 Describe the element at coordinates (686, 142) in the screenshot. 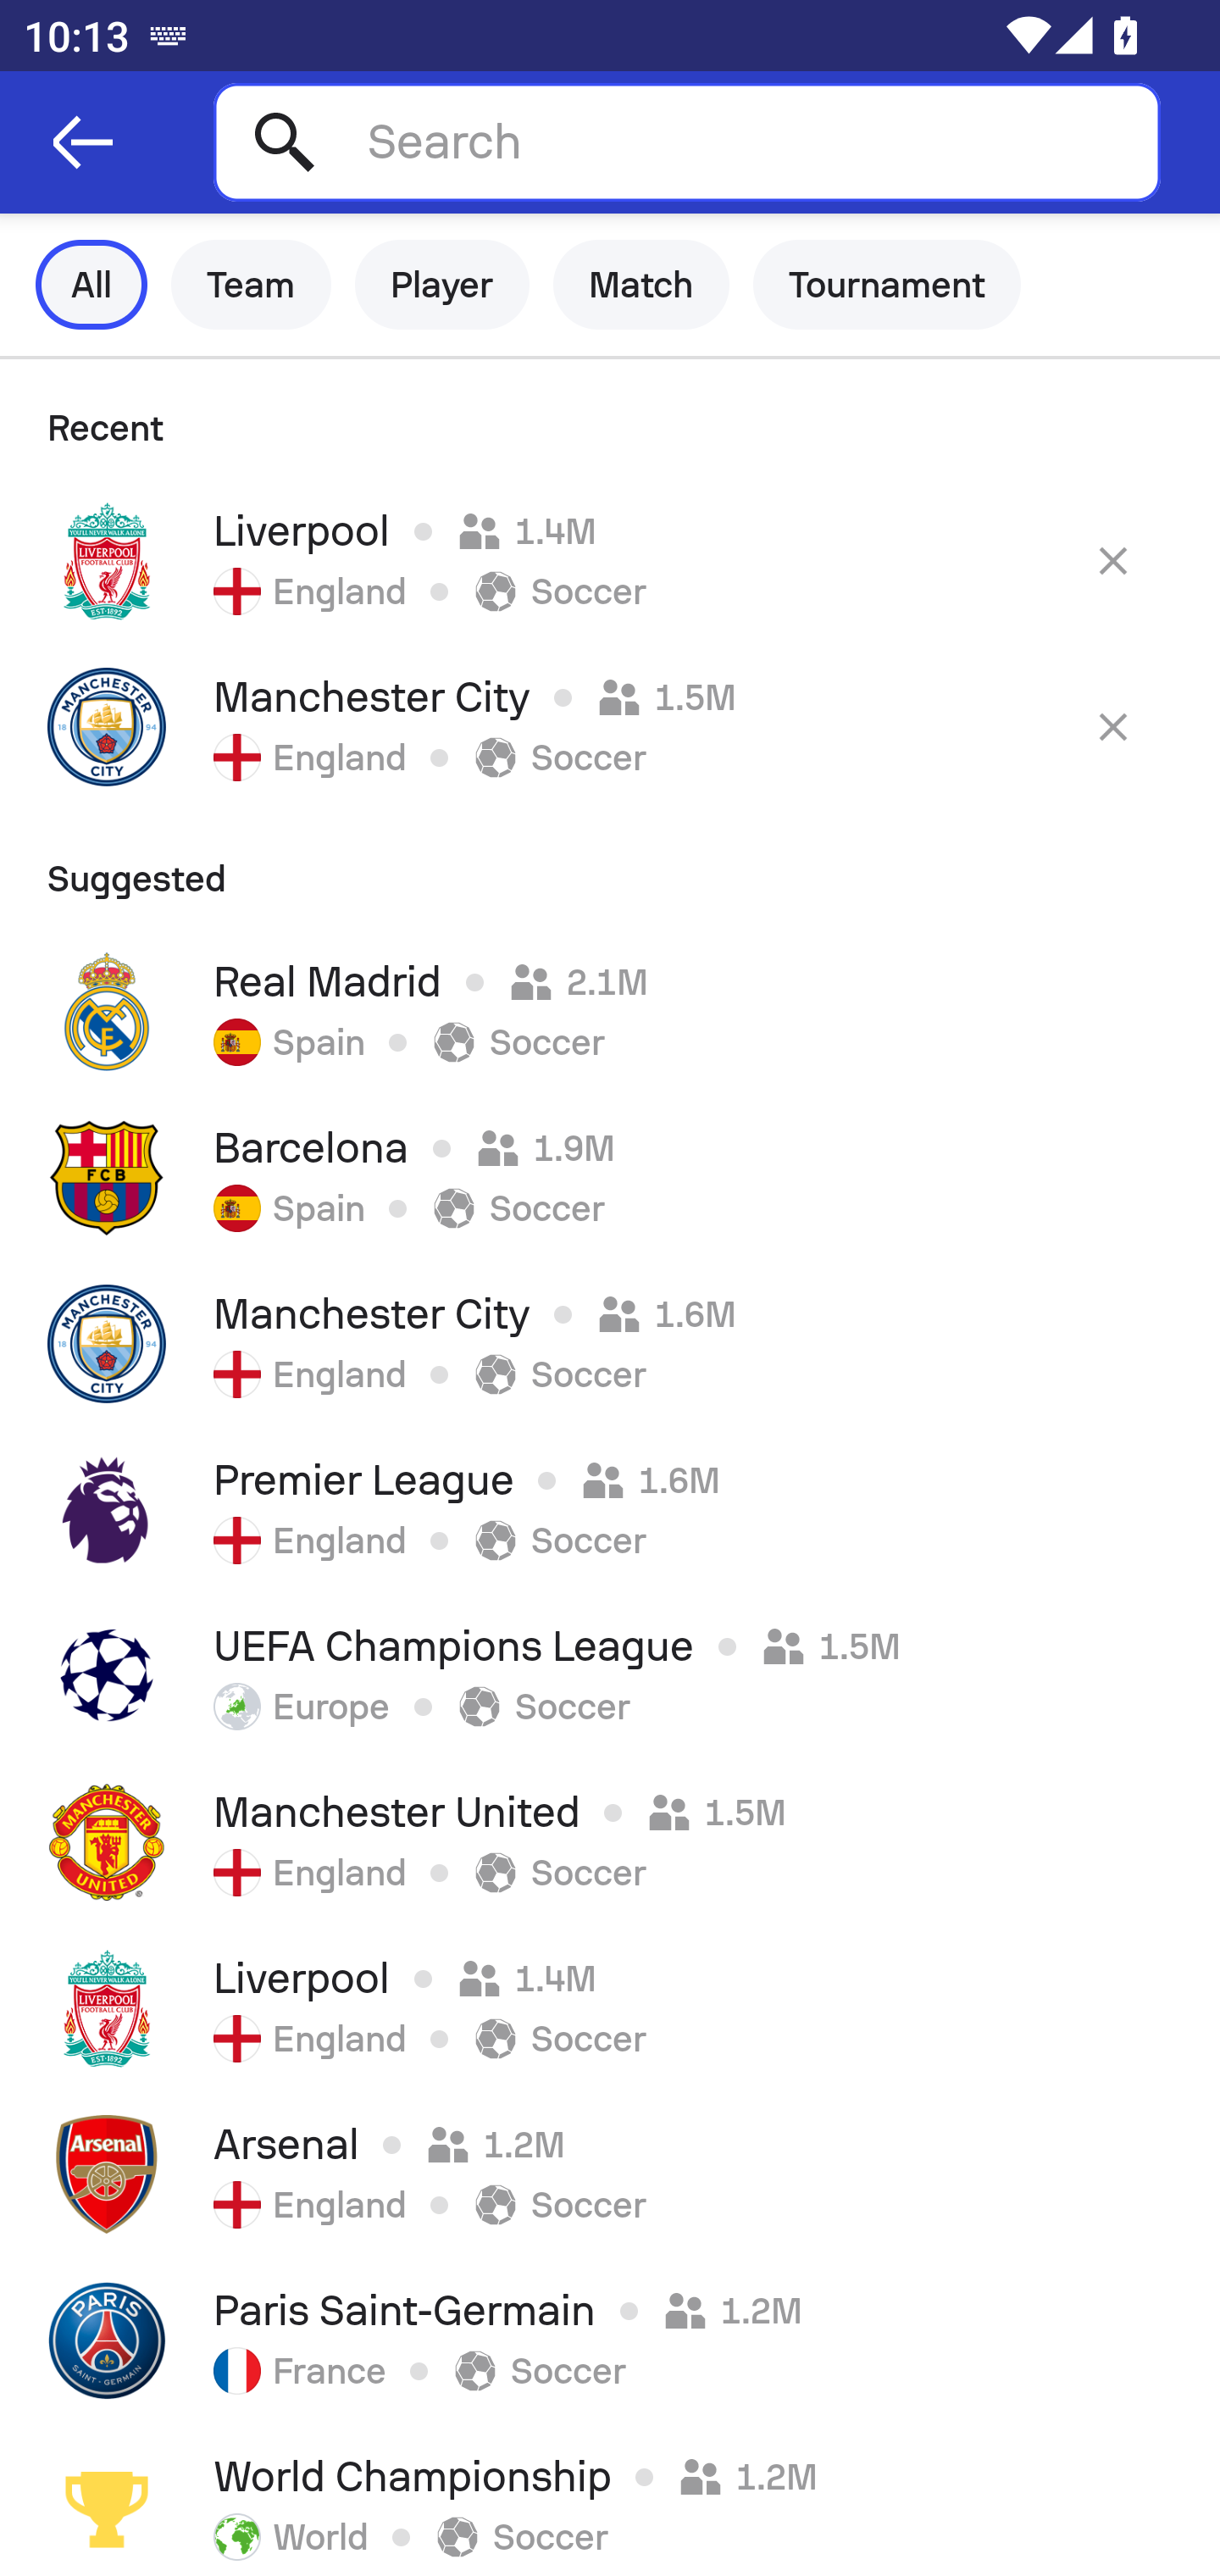

I see `Search` at that location.